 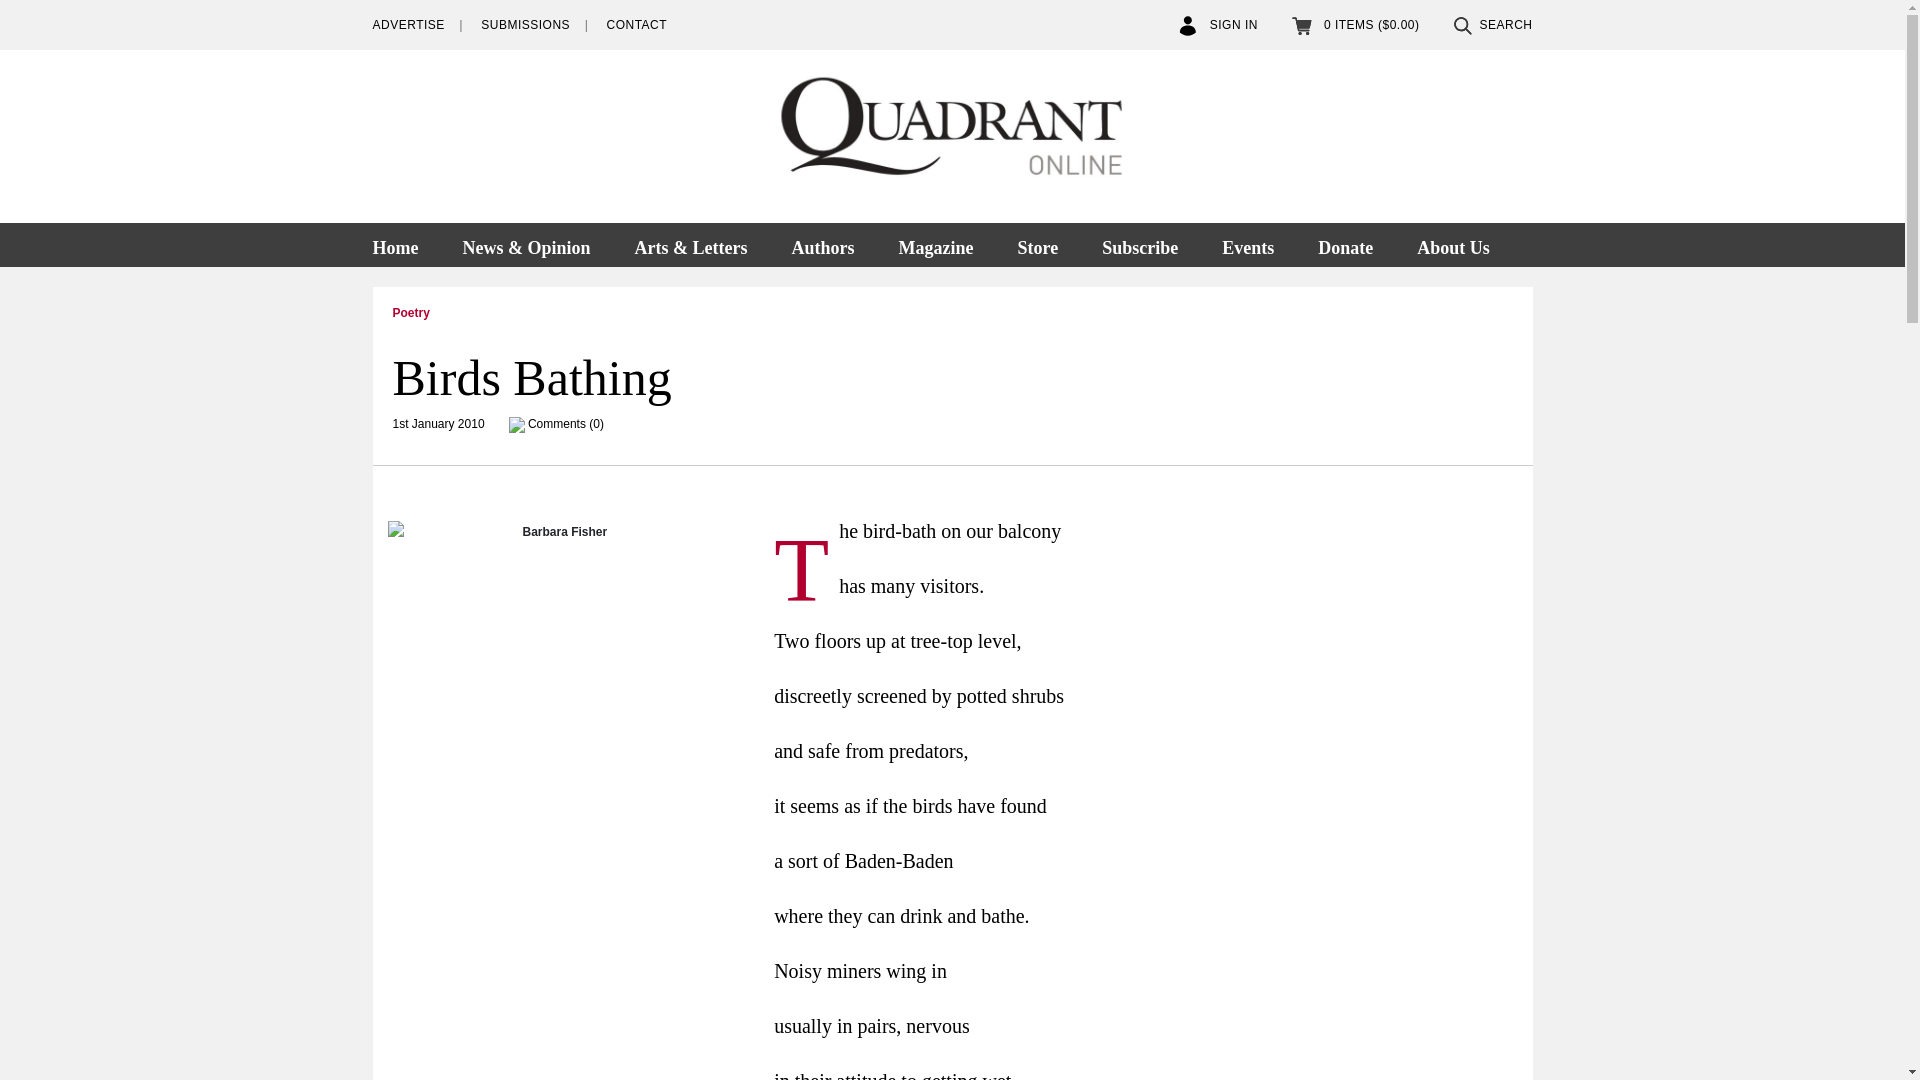 What do you see at coordinates (934, 244) in the screenshot?
I see `Magazine` at bounding box center [934, 244].